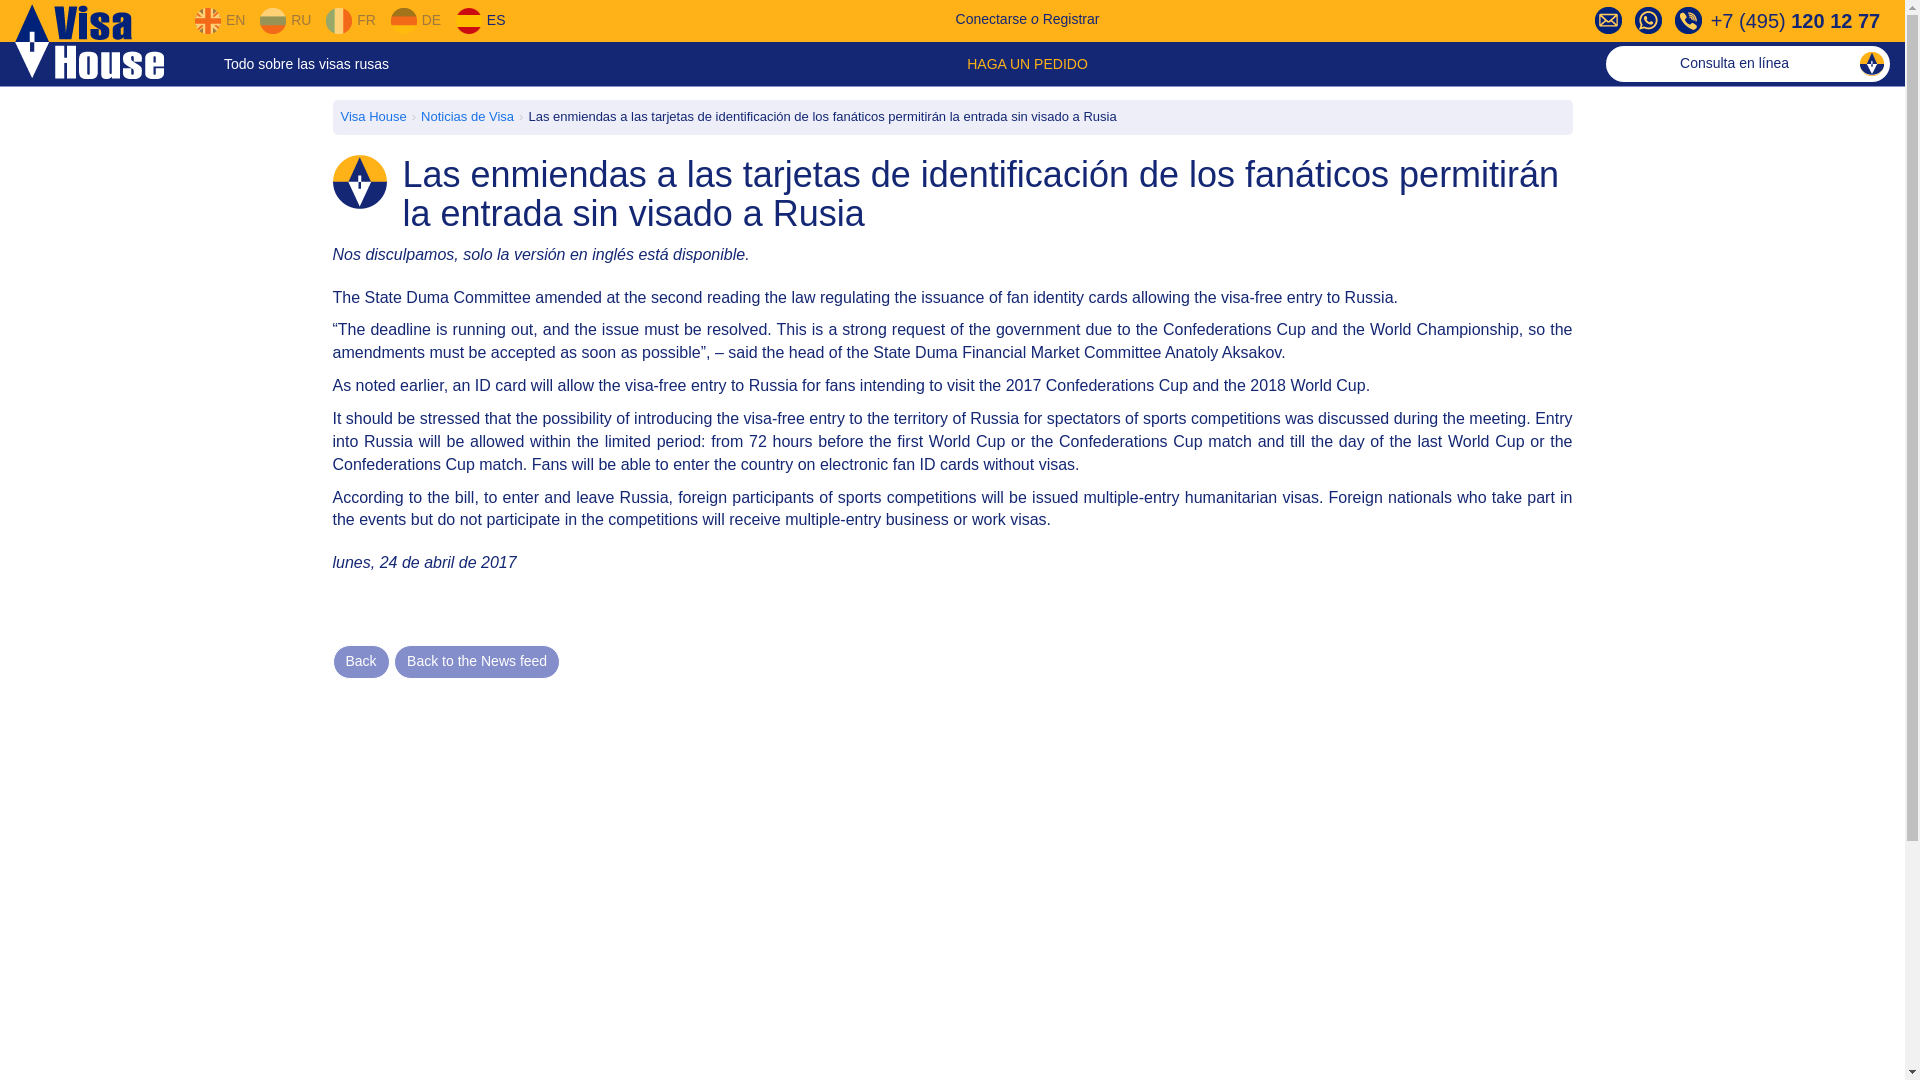 This screenshot has width=1920, height=1080. What do you see at coordinates (480, 20) in the screenshot?
I see `ES` at bounding box center [480, 20].